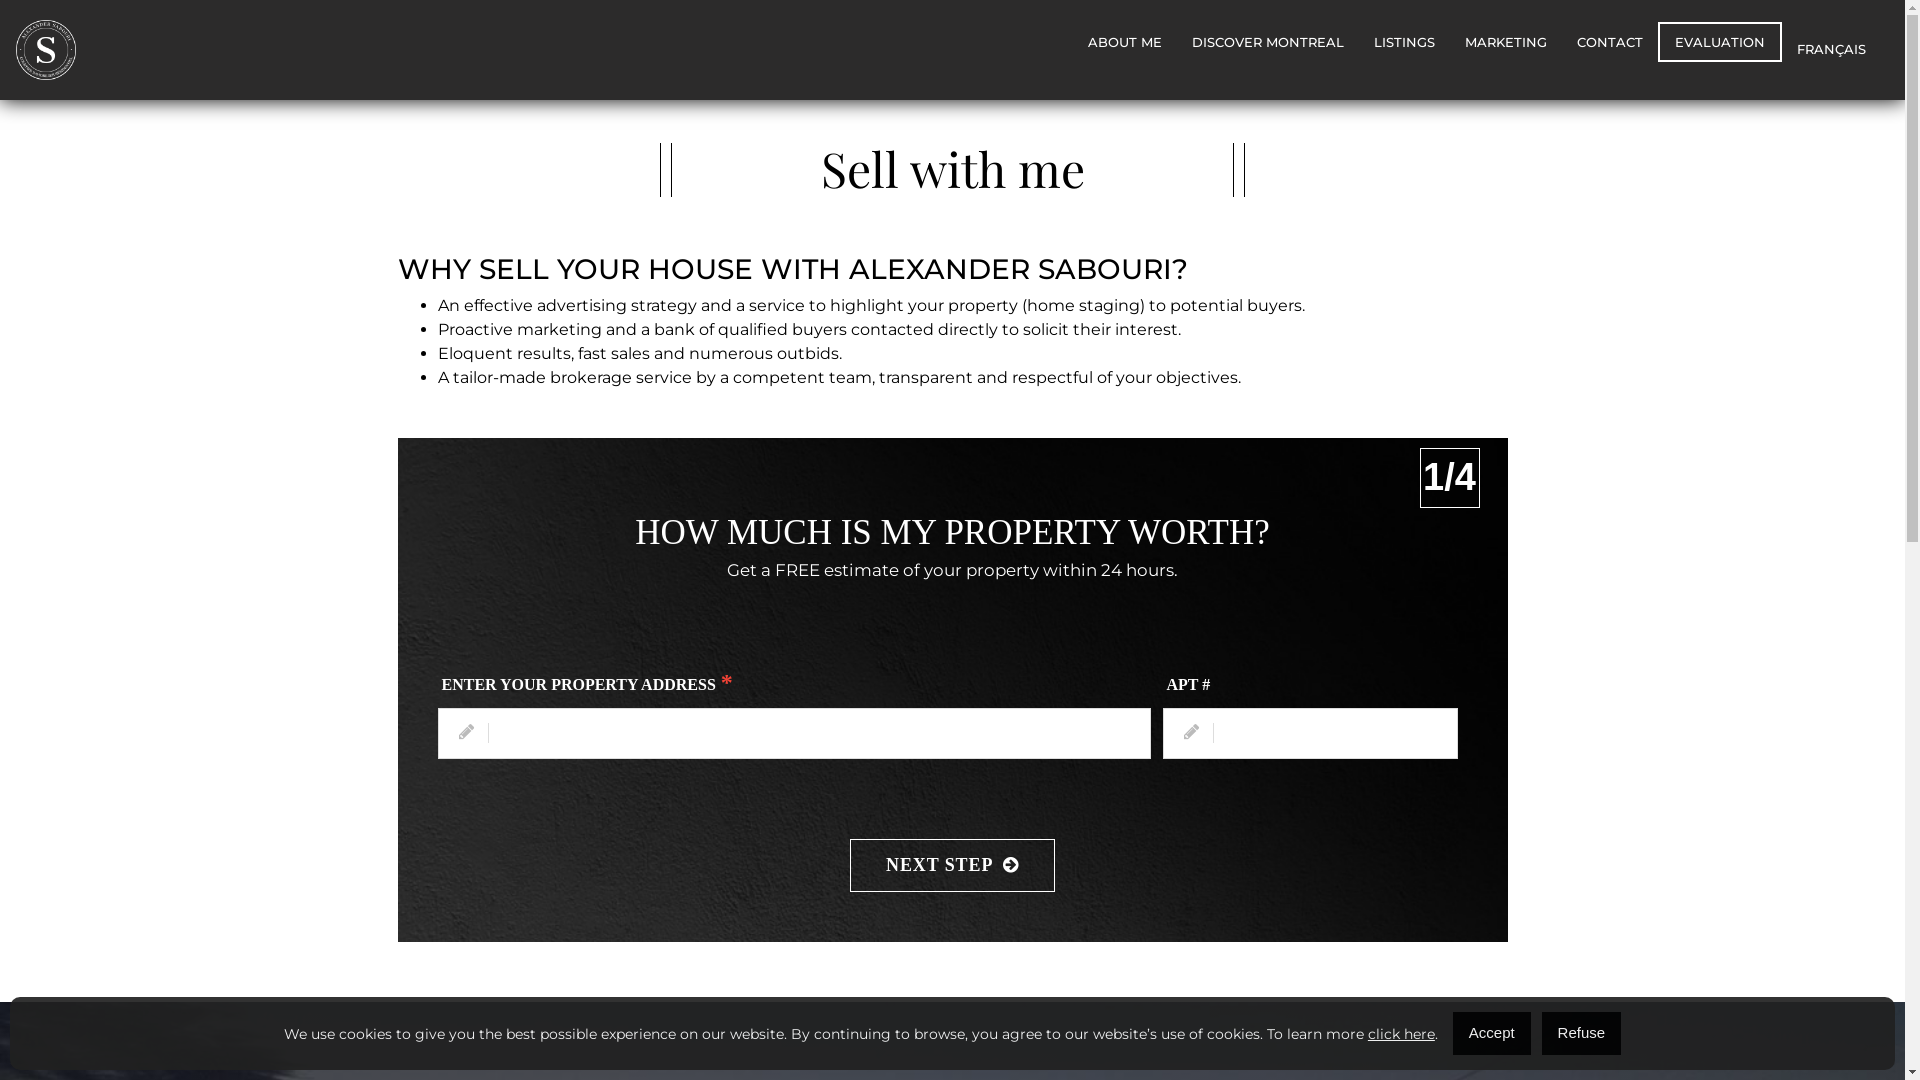 The width and height of the screenshot is (1920, 1080). What do you see at coordinates (1402, 1034) in the screenshot?
I see `click here` at bounding box center [1402, 1034].